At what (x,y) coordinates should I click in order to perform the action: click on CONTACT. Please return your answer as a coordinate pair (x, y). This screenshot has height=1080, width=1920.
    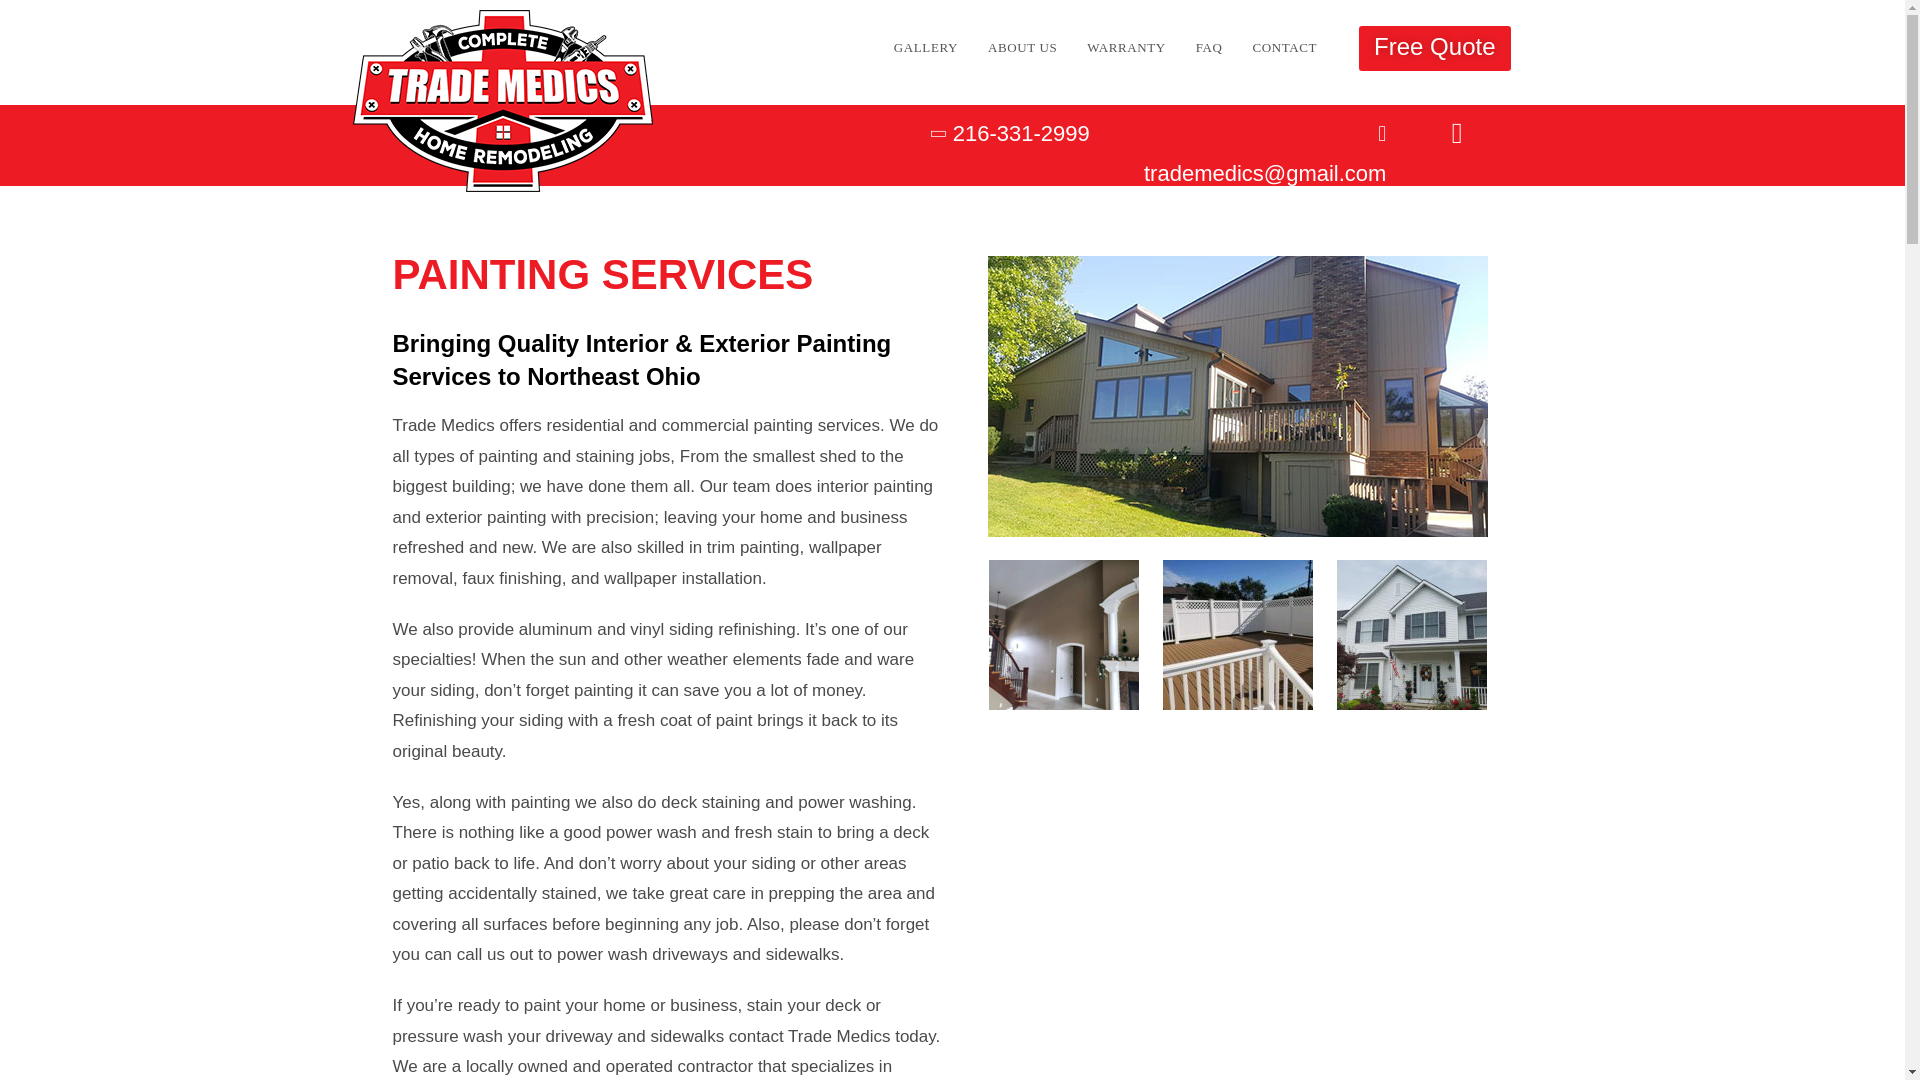
    Looking at the image, I should click on (1285, 48).